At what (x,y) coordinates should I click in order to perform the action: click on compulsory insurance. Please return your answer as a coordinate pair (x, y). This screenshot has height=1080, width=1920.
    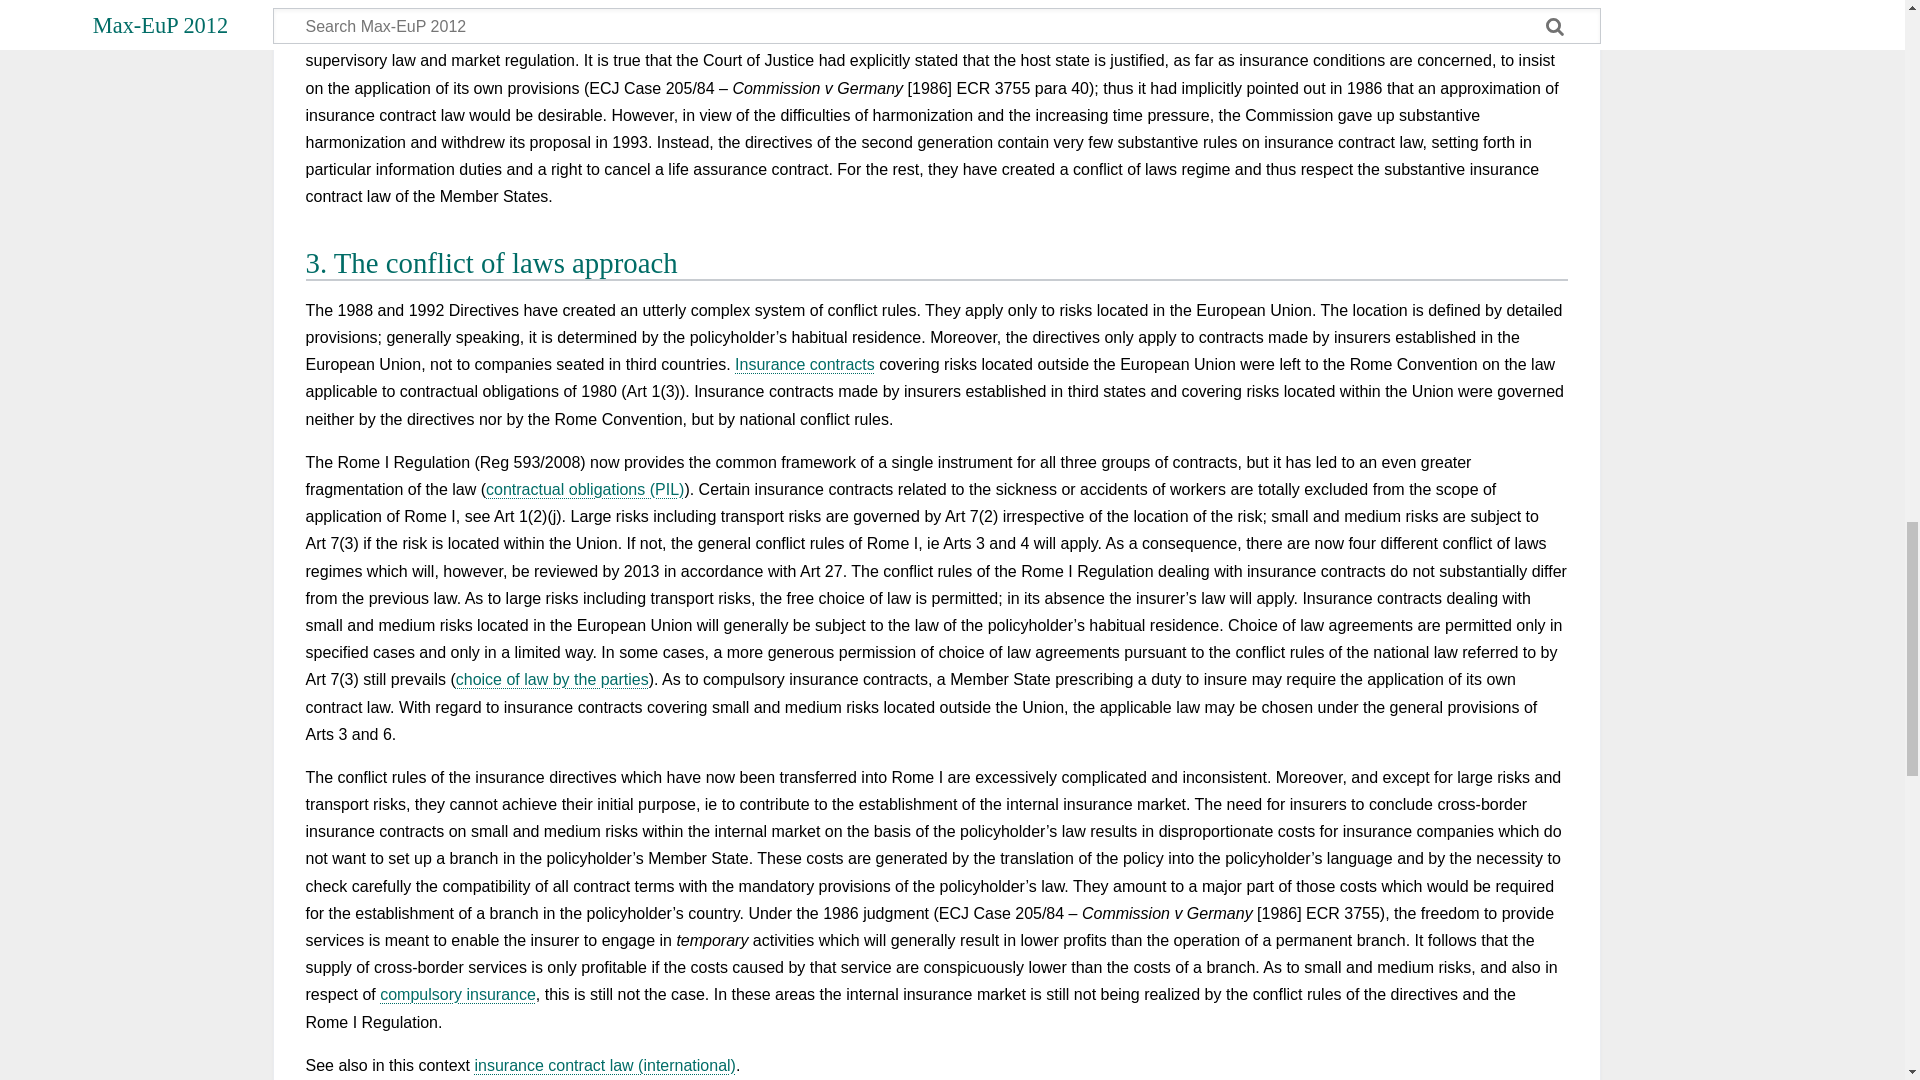
    Looking at the image, I should click on (458, 994).